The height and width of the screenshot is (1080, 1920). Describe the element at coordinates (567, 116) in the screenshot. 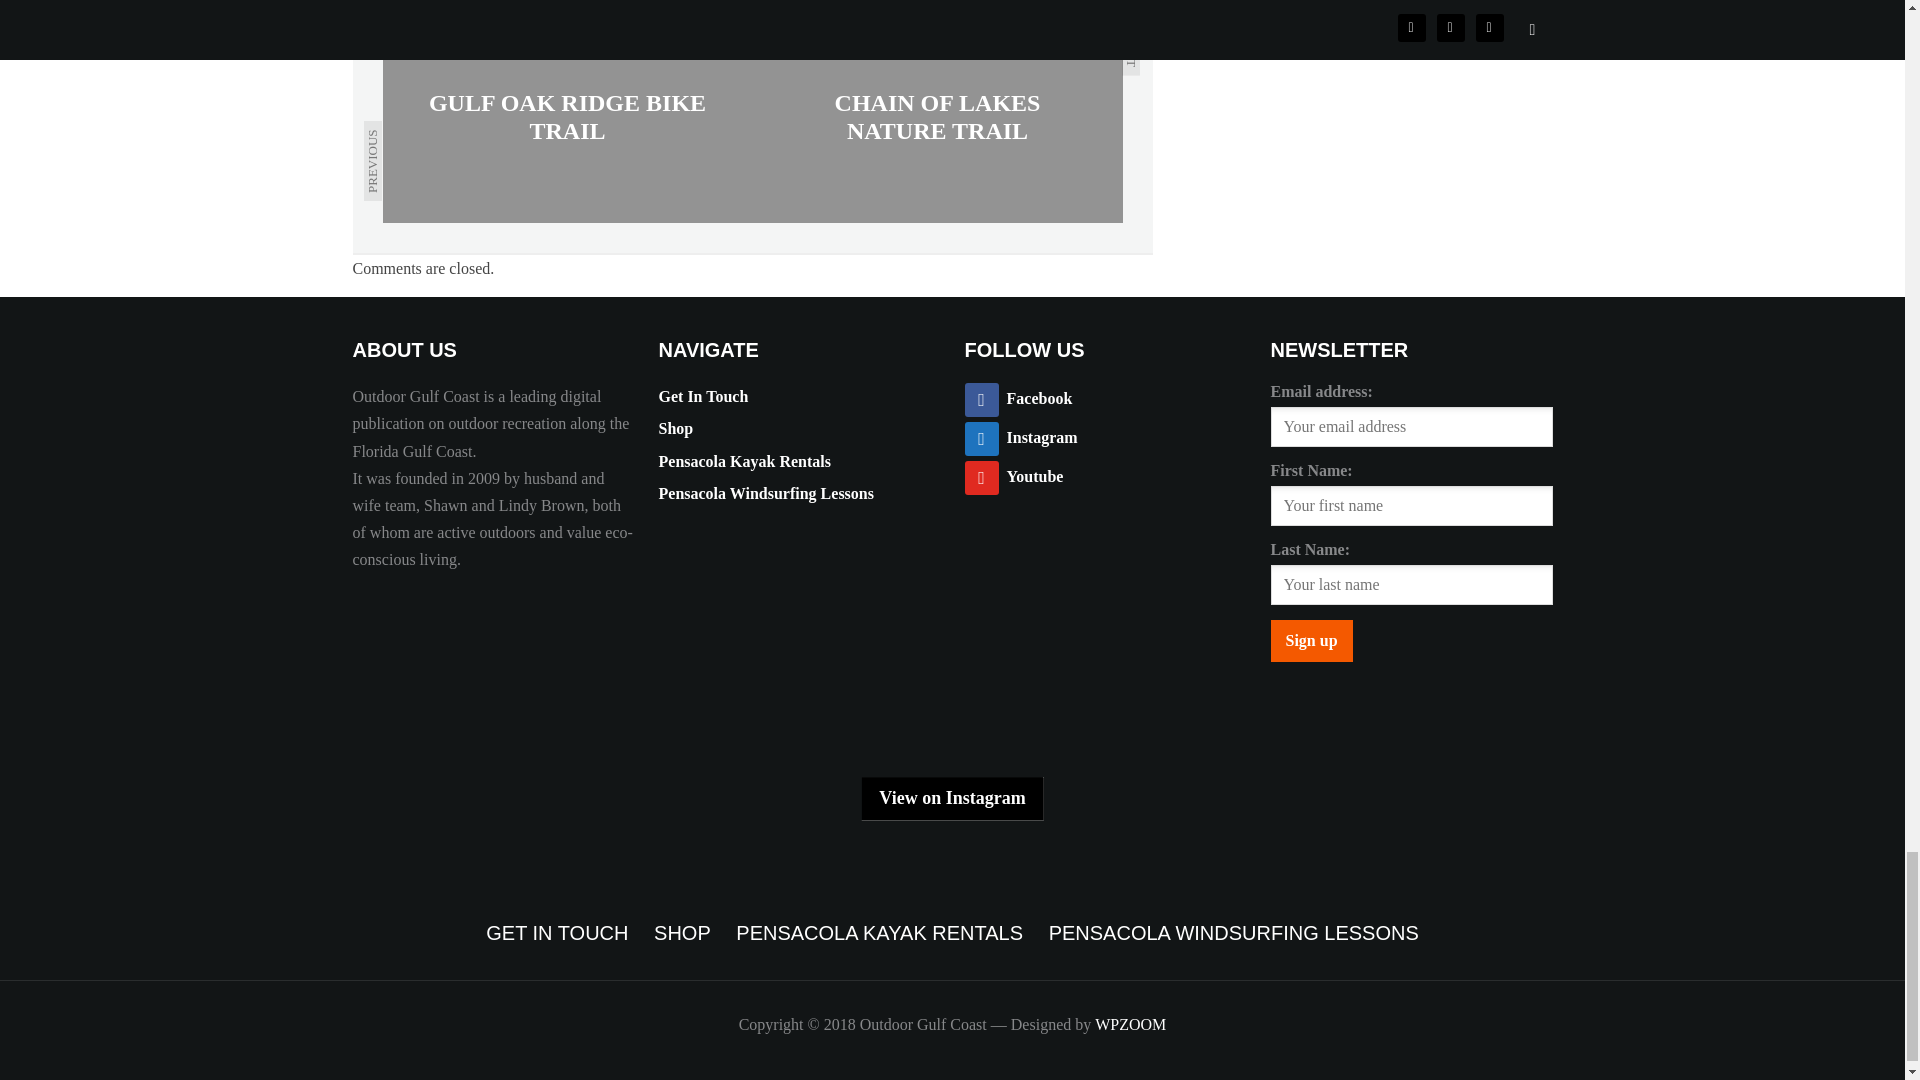

I see `Gulf Oak Ridge Bike Trail` at that location.